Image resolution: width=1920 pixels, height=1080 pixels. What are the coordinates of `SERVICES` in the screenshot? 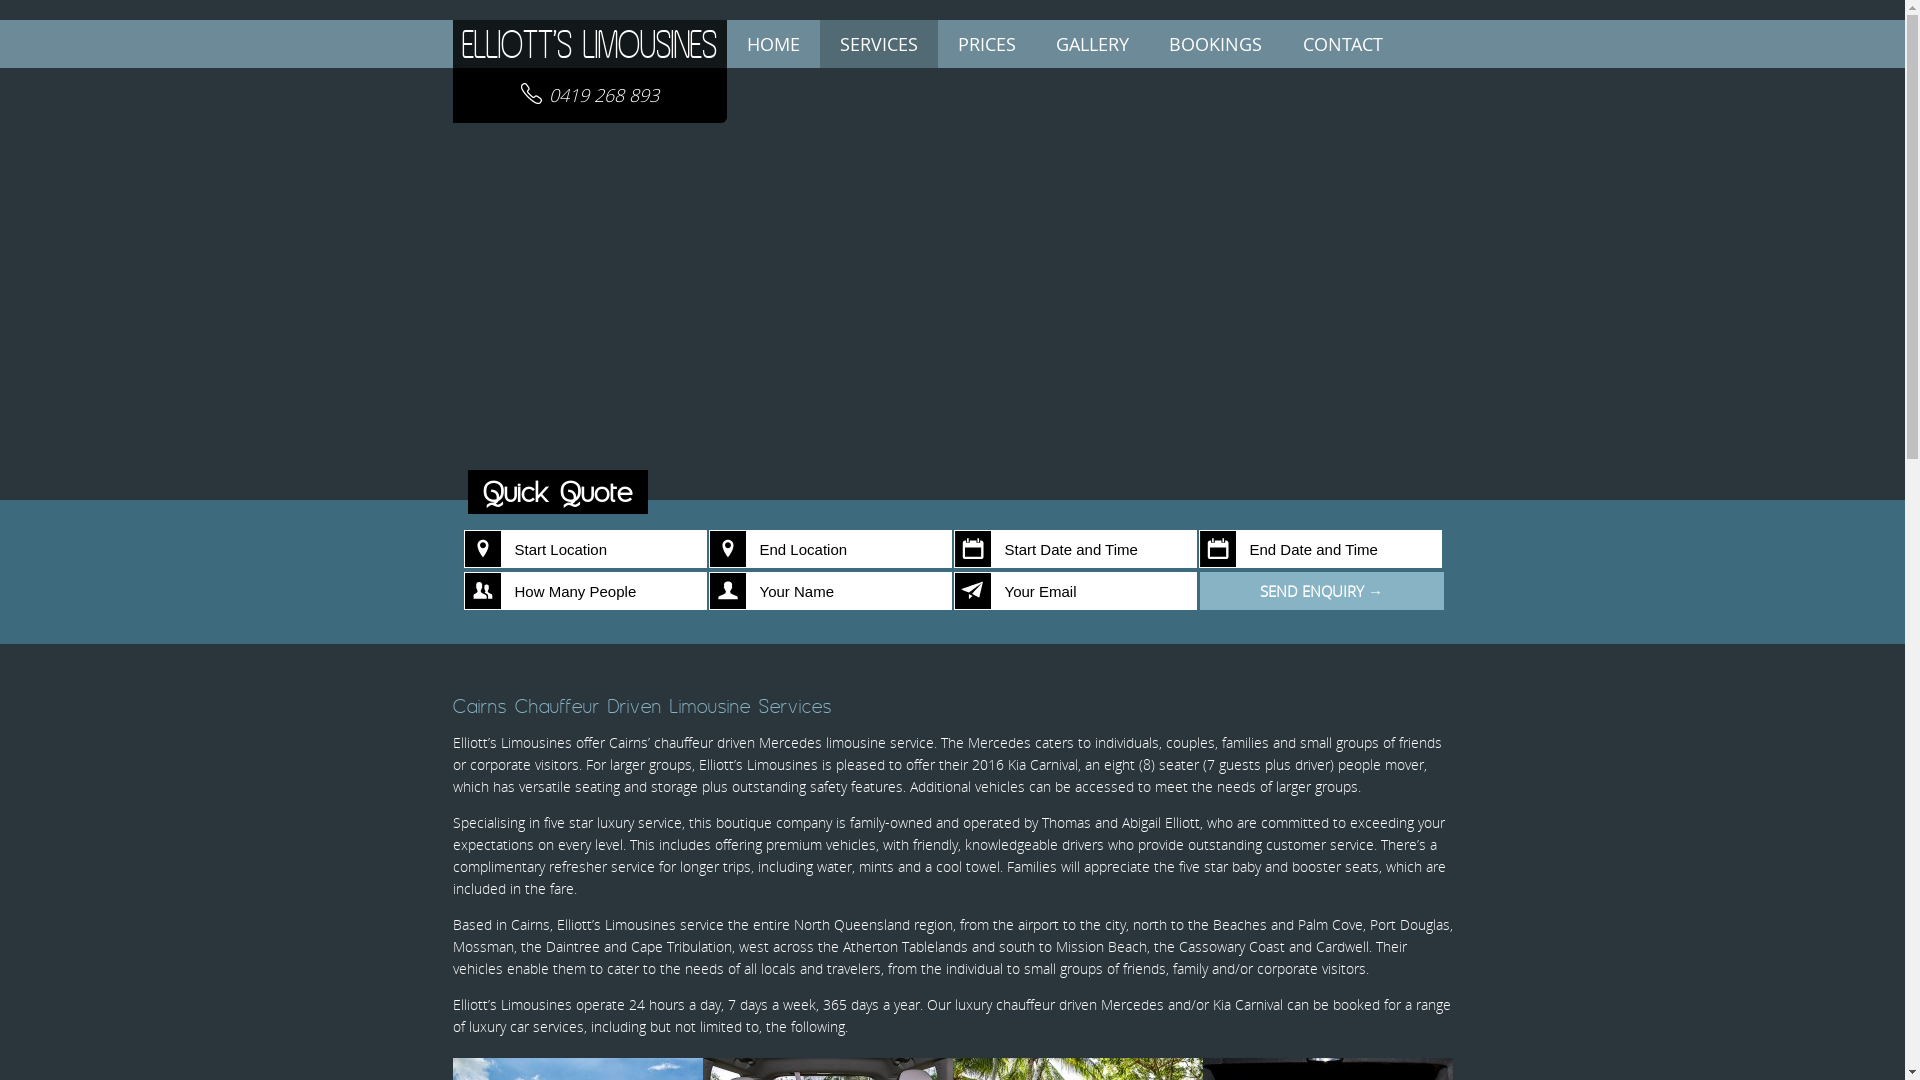 It's located at (879, 44).